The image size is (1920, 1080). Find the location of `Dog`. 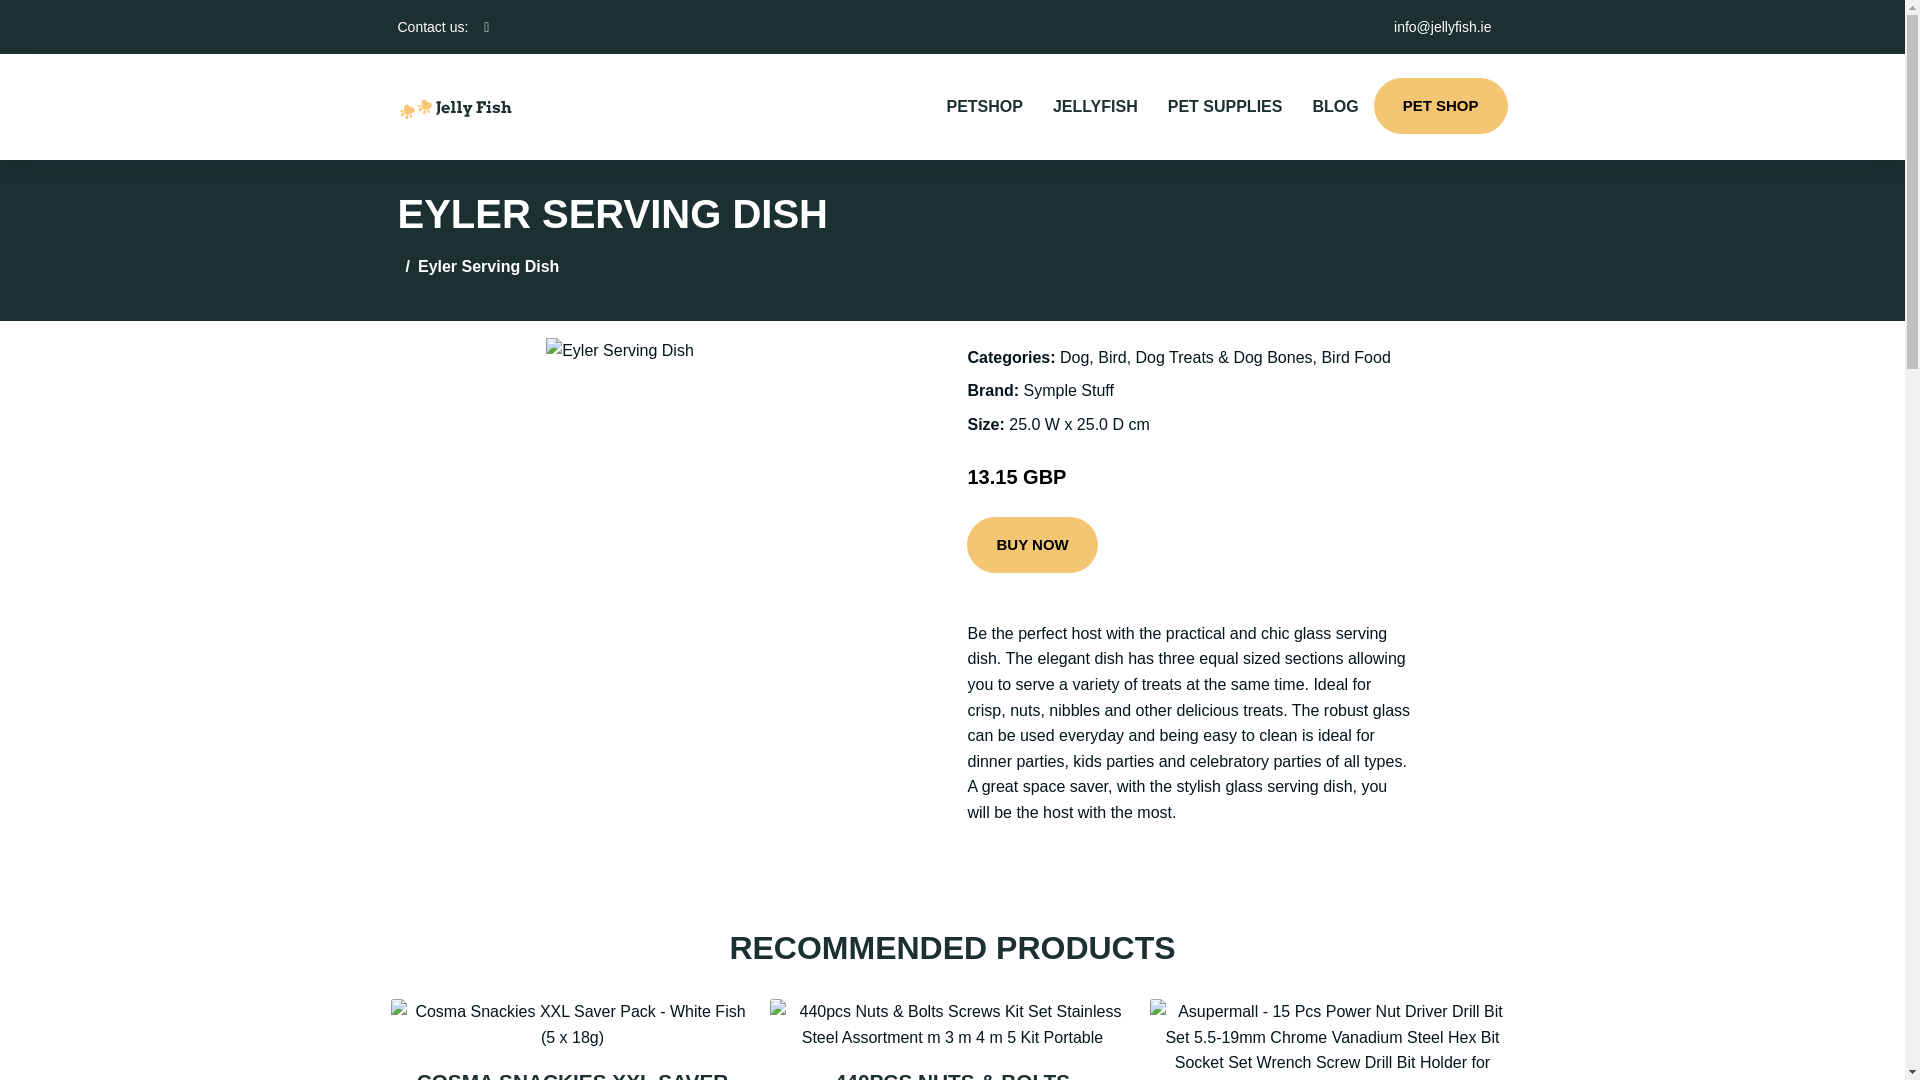

Dog is located at coordinates (1074, 357).